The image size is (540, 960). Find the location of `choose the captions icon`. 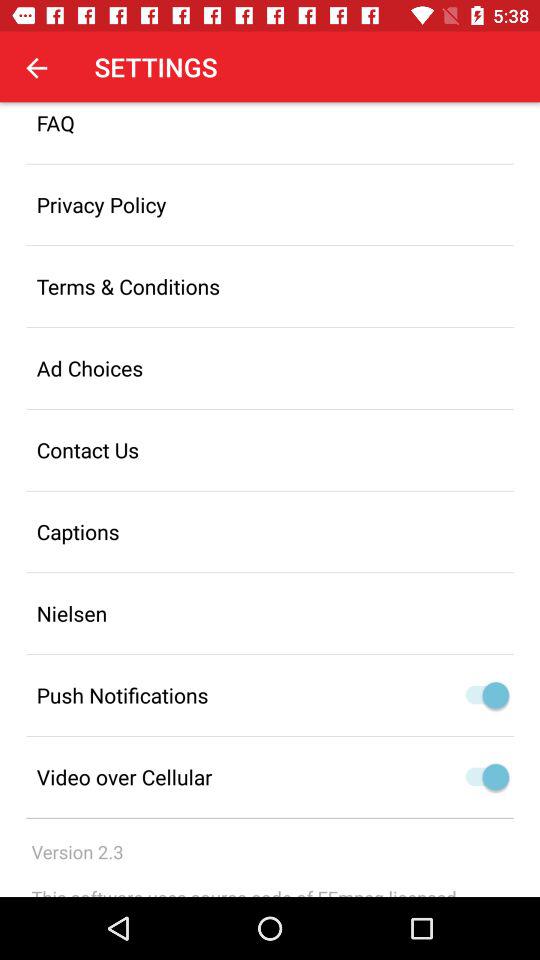

choose the captions icon is located at coordinates (270, 532).